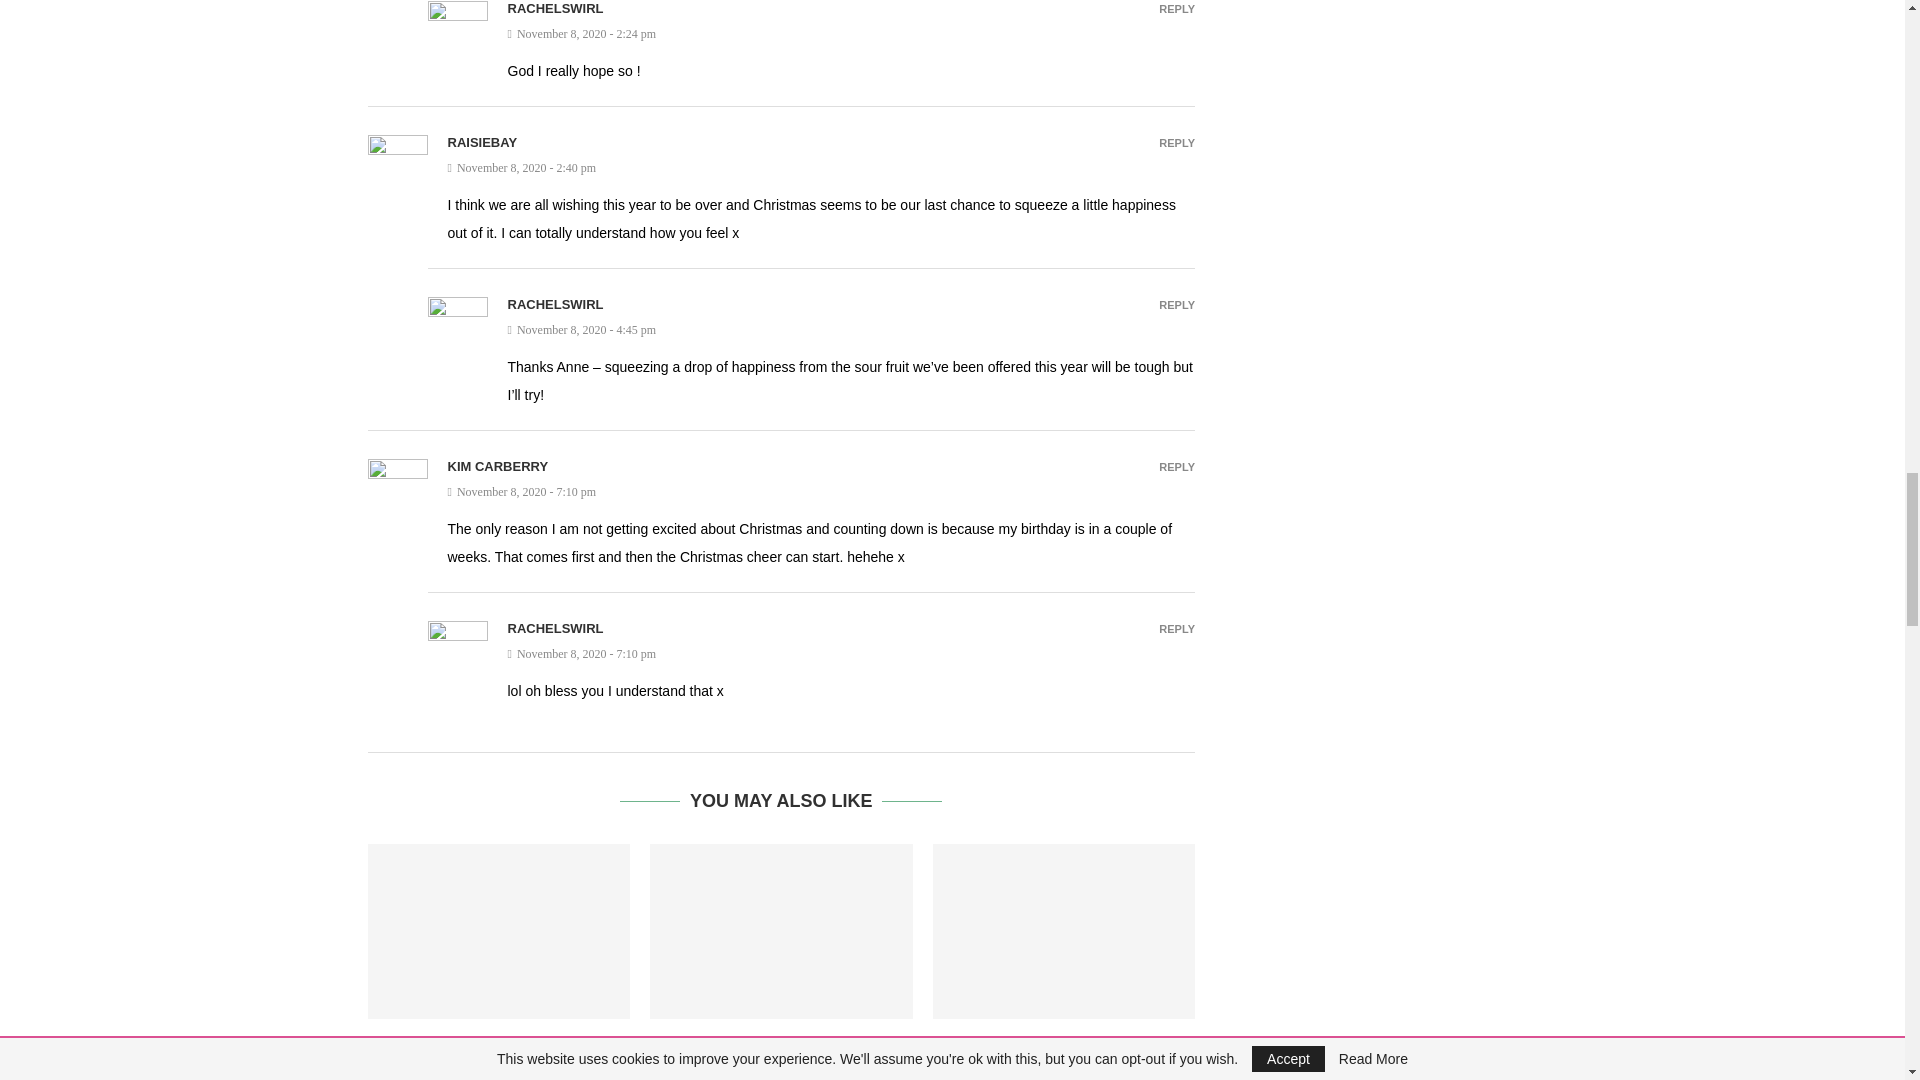 This screenshot has height=1080, width=1920. Describe the element at coordinates (852, 34) in the screenshot. I see `Sunday, November 8, 2020, 2:24 pm` at that location.